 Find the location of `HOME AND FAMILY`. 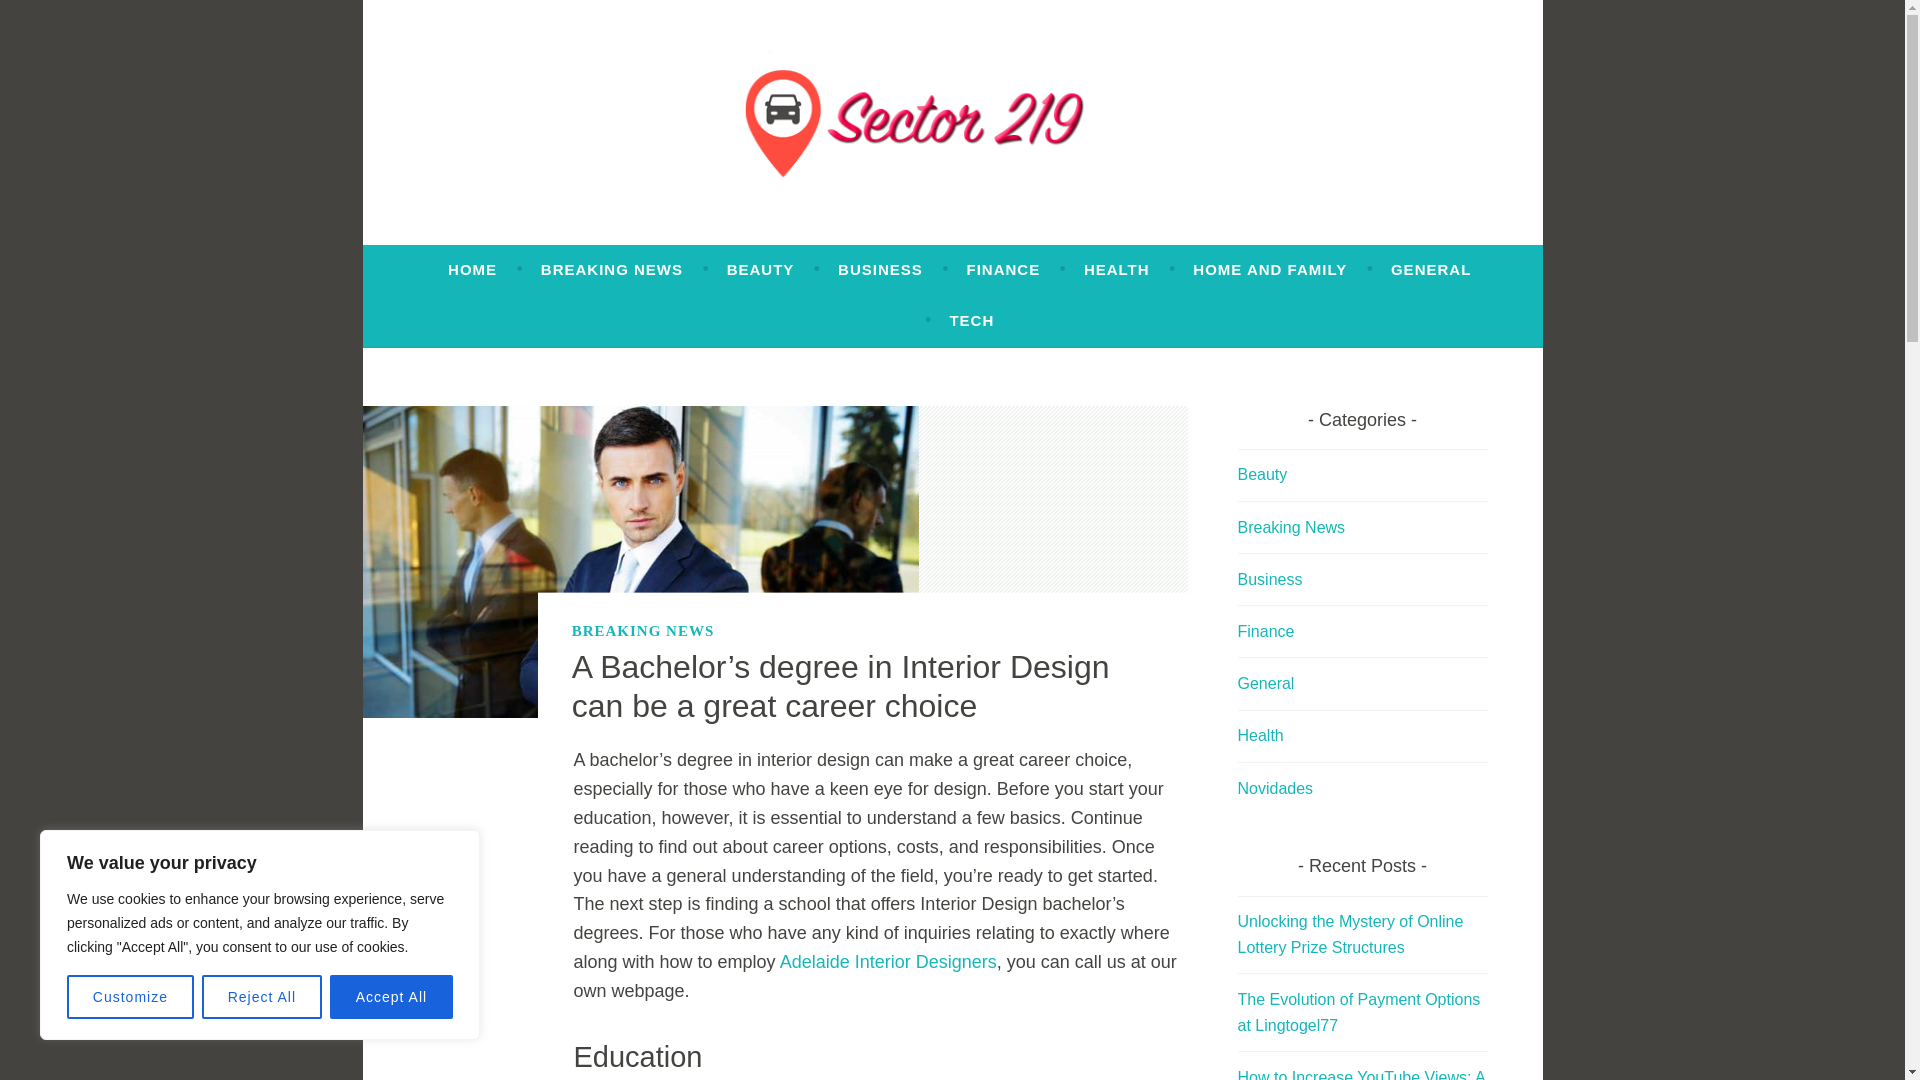

HOME AND FAMILY is located at coordinates (1270, 270).